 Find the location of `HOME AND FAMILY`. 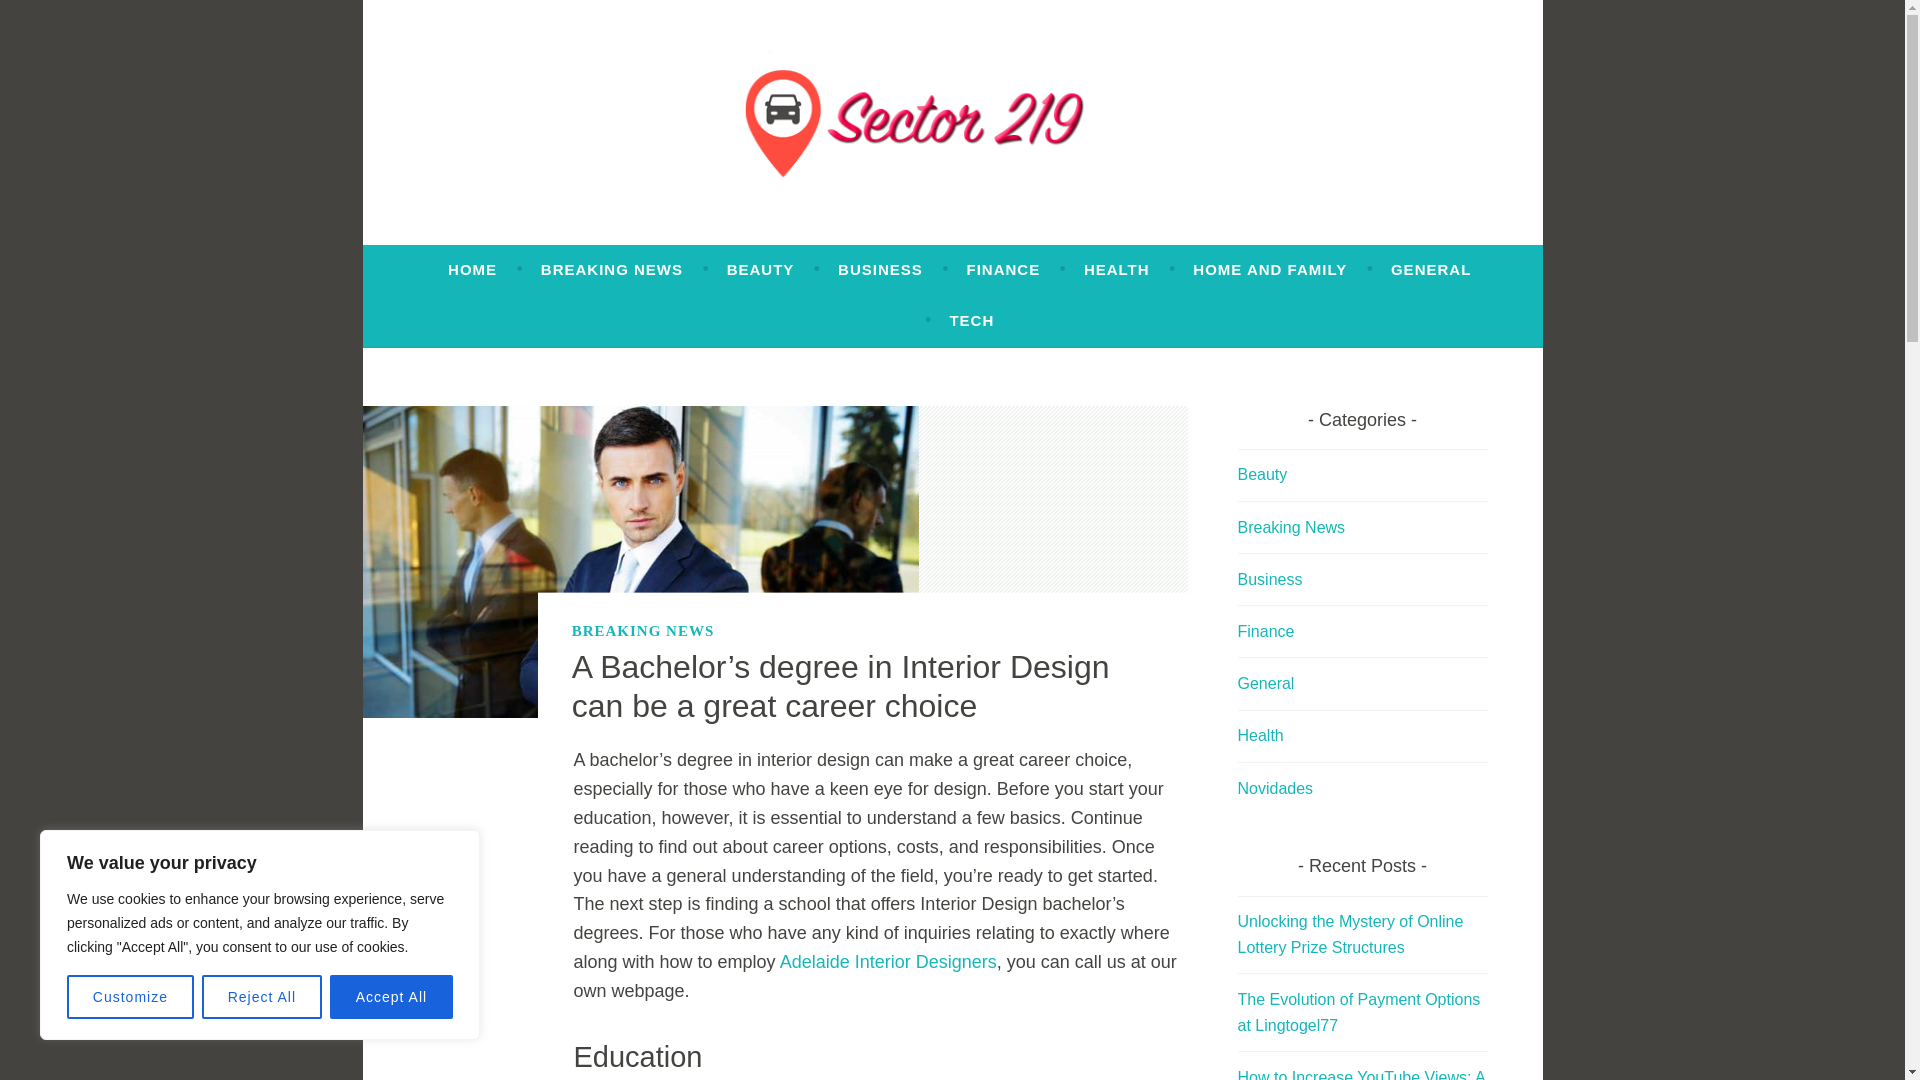

HOME AND FAMILY is located at coordinates (1270, 270).